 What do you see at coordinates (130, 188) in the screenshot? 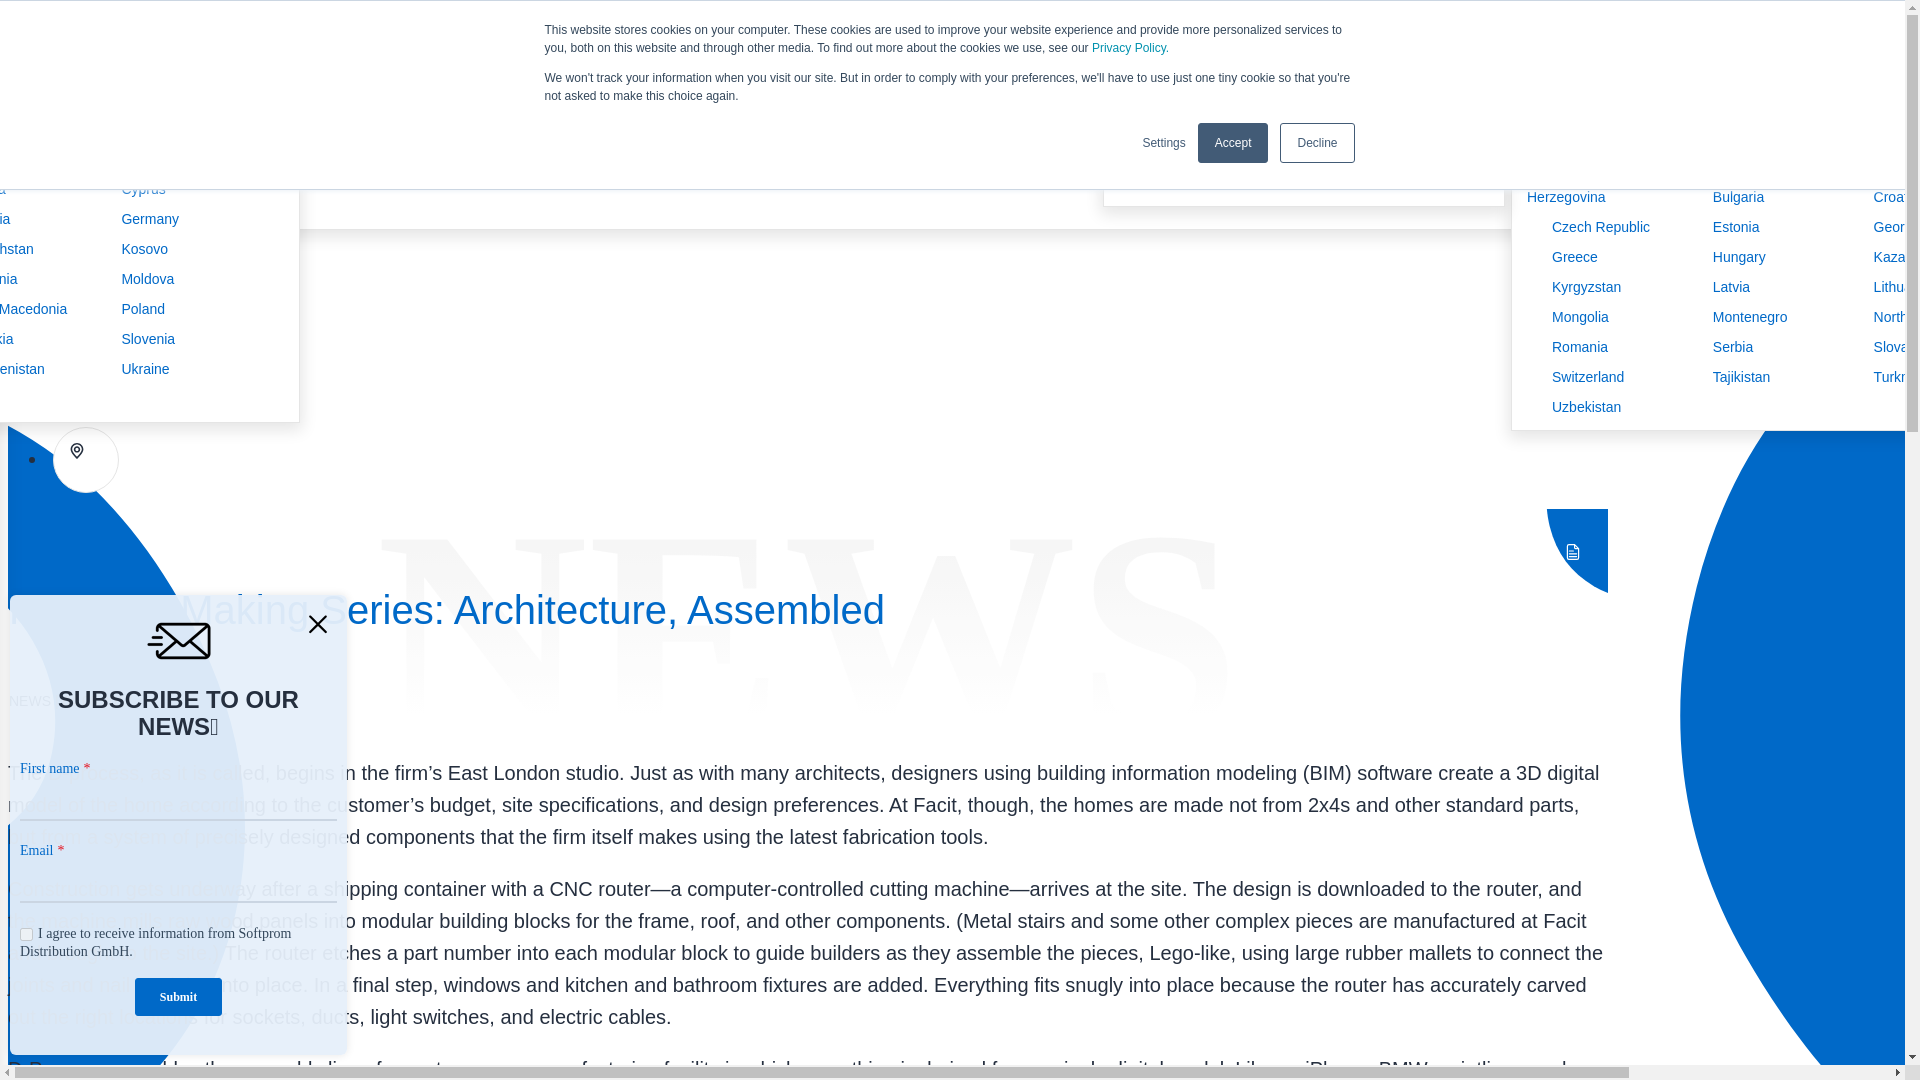
I see `Cyprus` at bounding box center [130, 188].